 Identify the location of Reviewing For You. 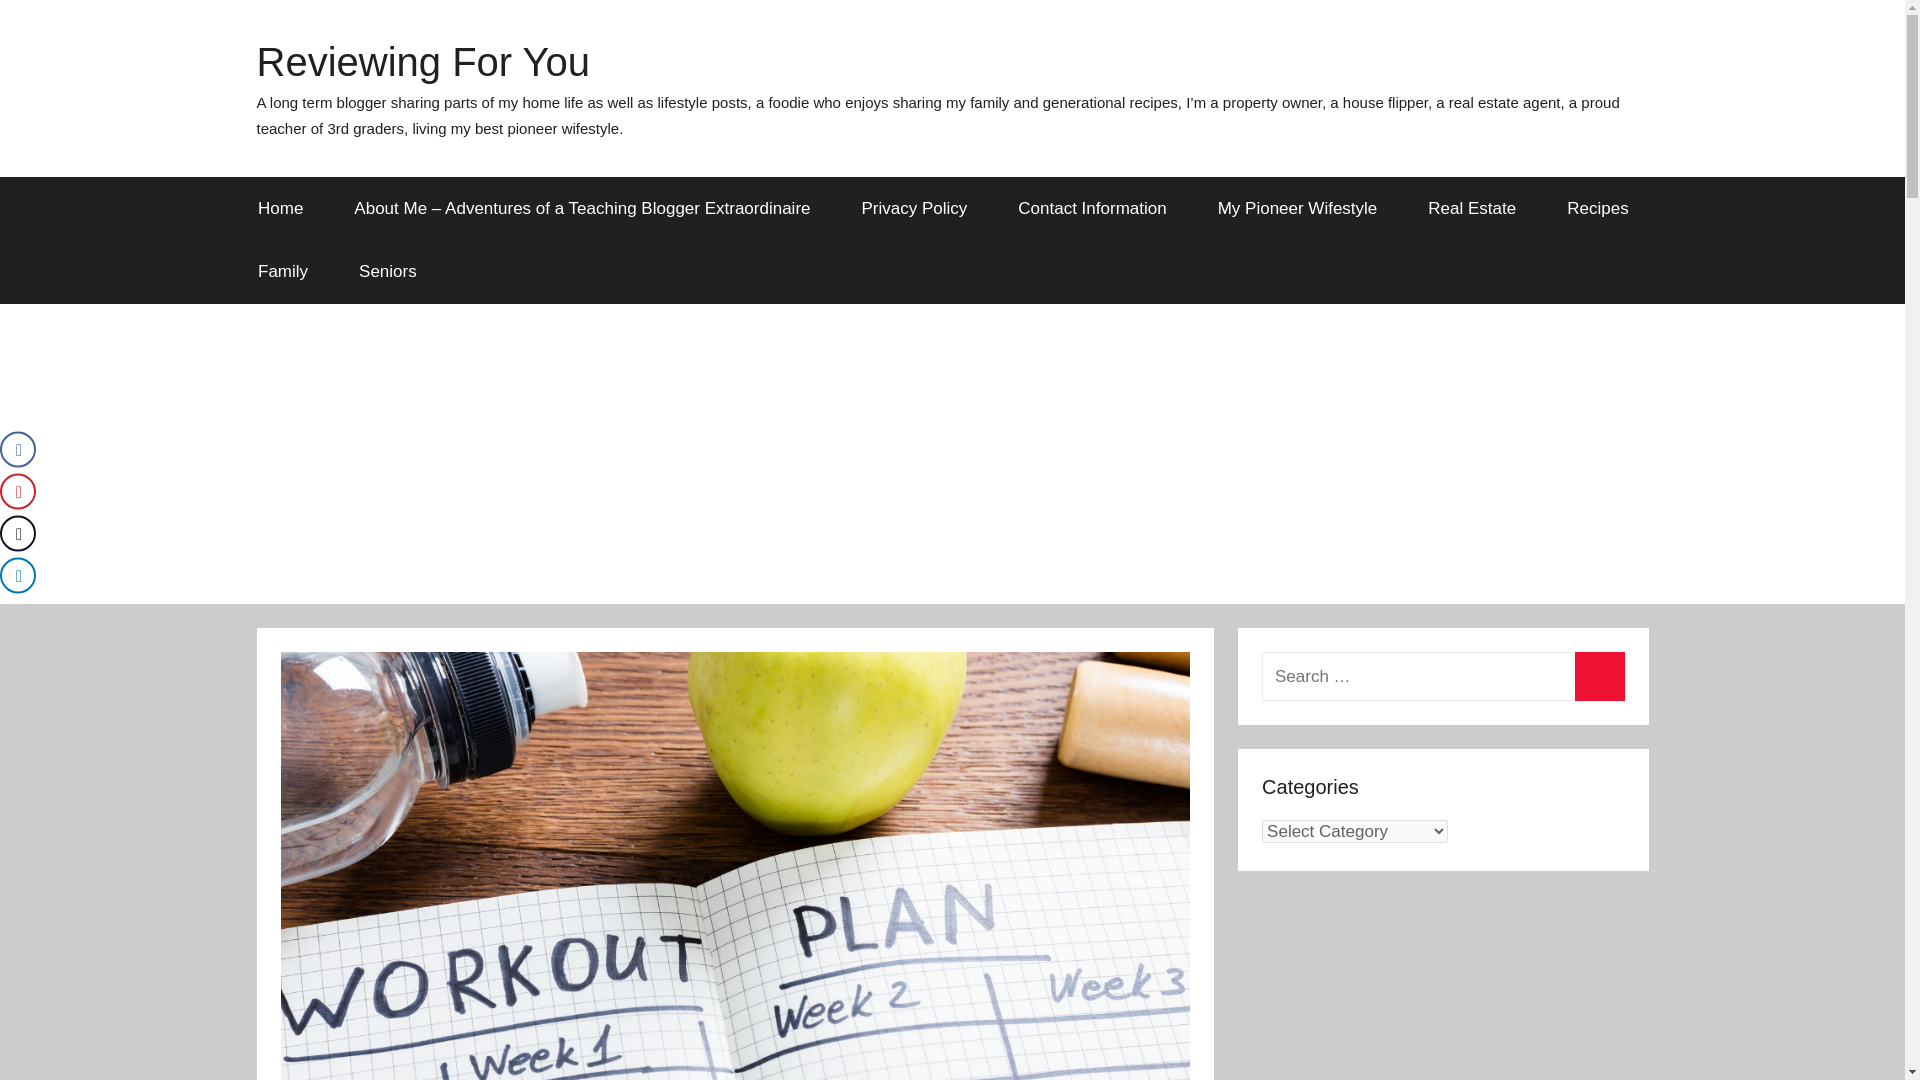
(422, 62).